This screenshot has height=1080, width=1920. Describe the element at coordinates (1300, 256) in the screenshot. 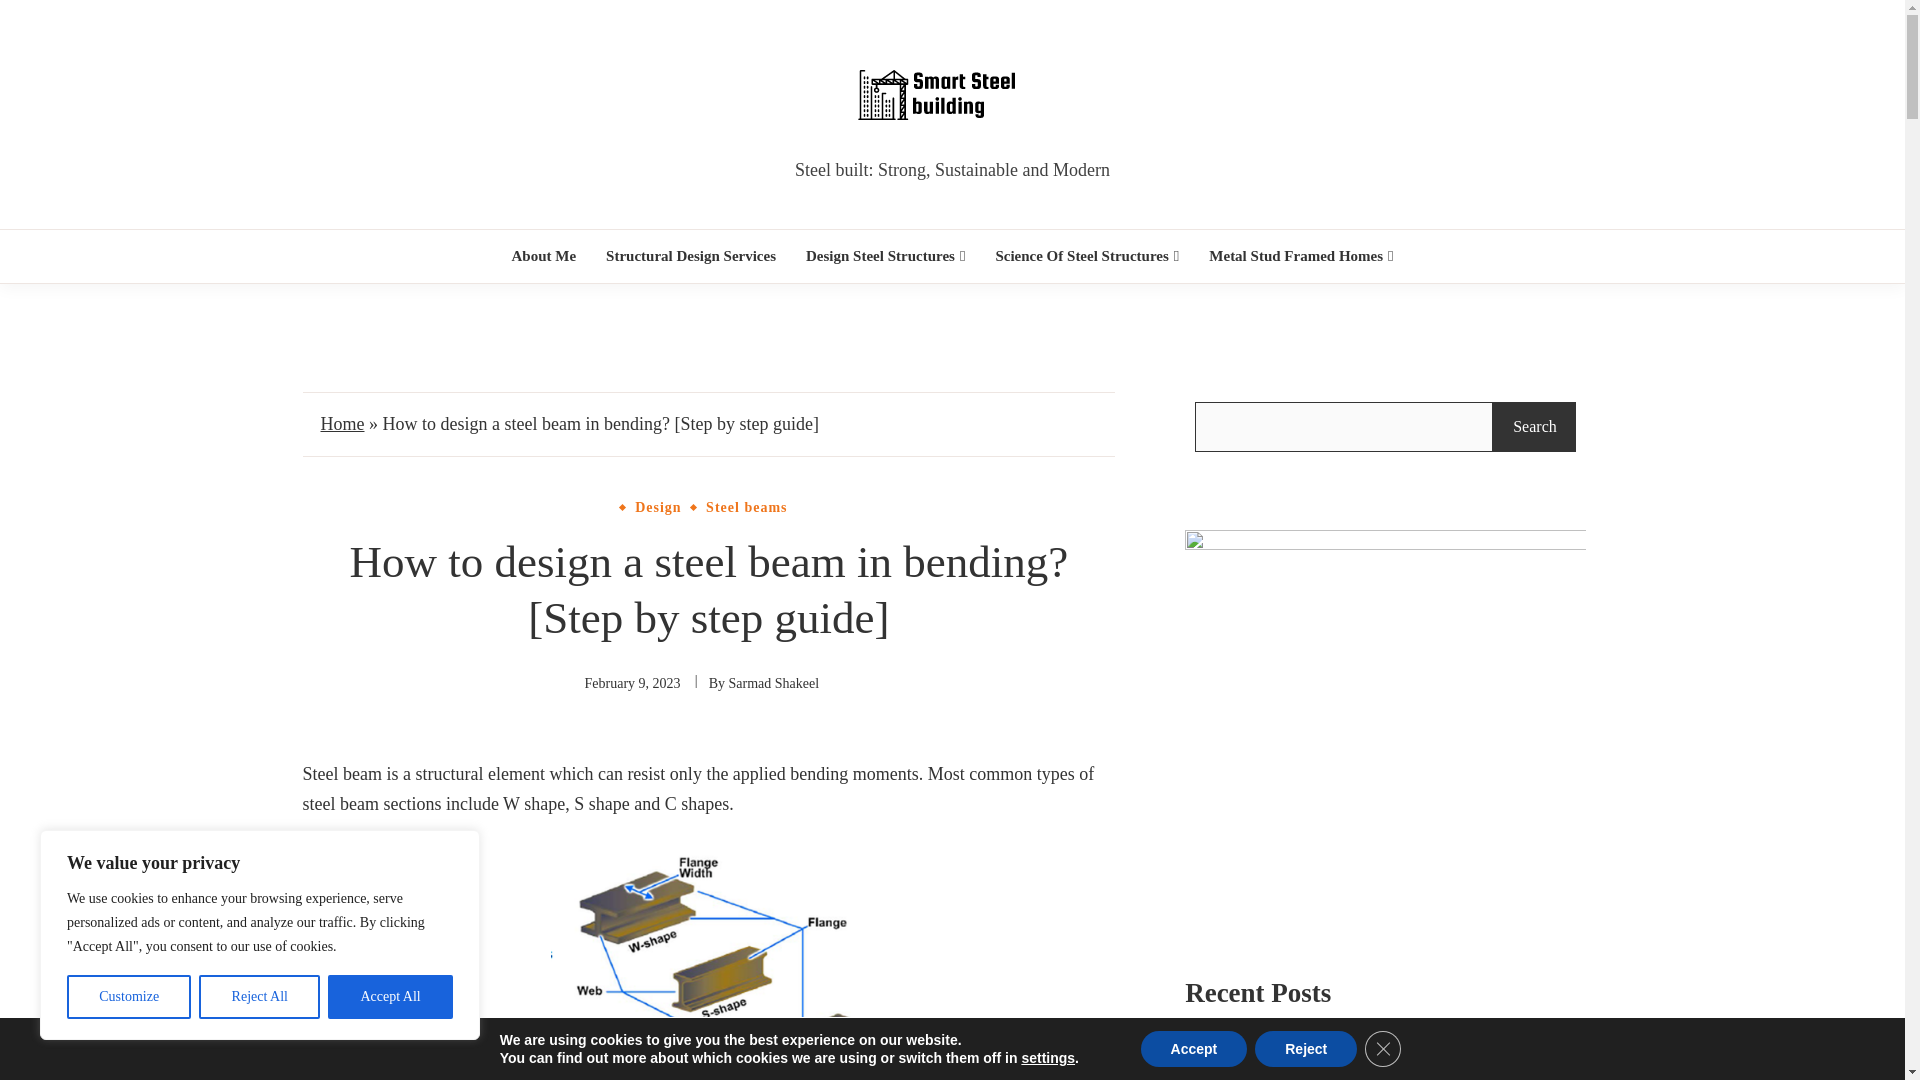

I see `Metal Stud Framed Homes` at that location.